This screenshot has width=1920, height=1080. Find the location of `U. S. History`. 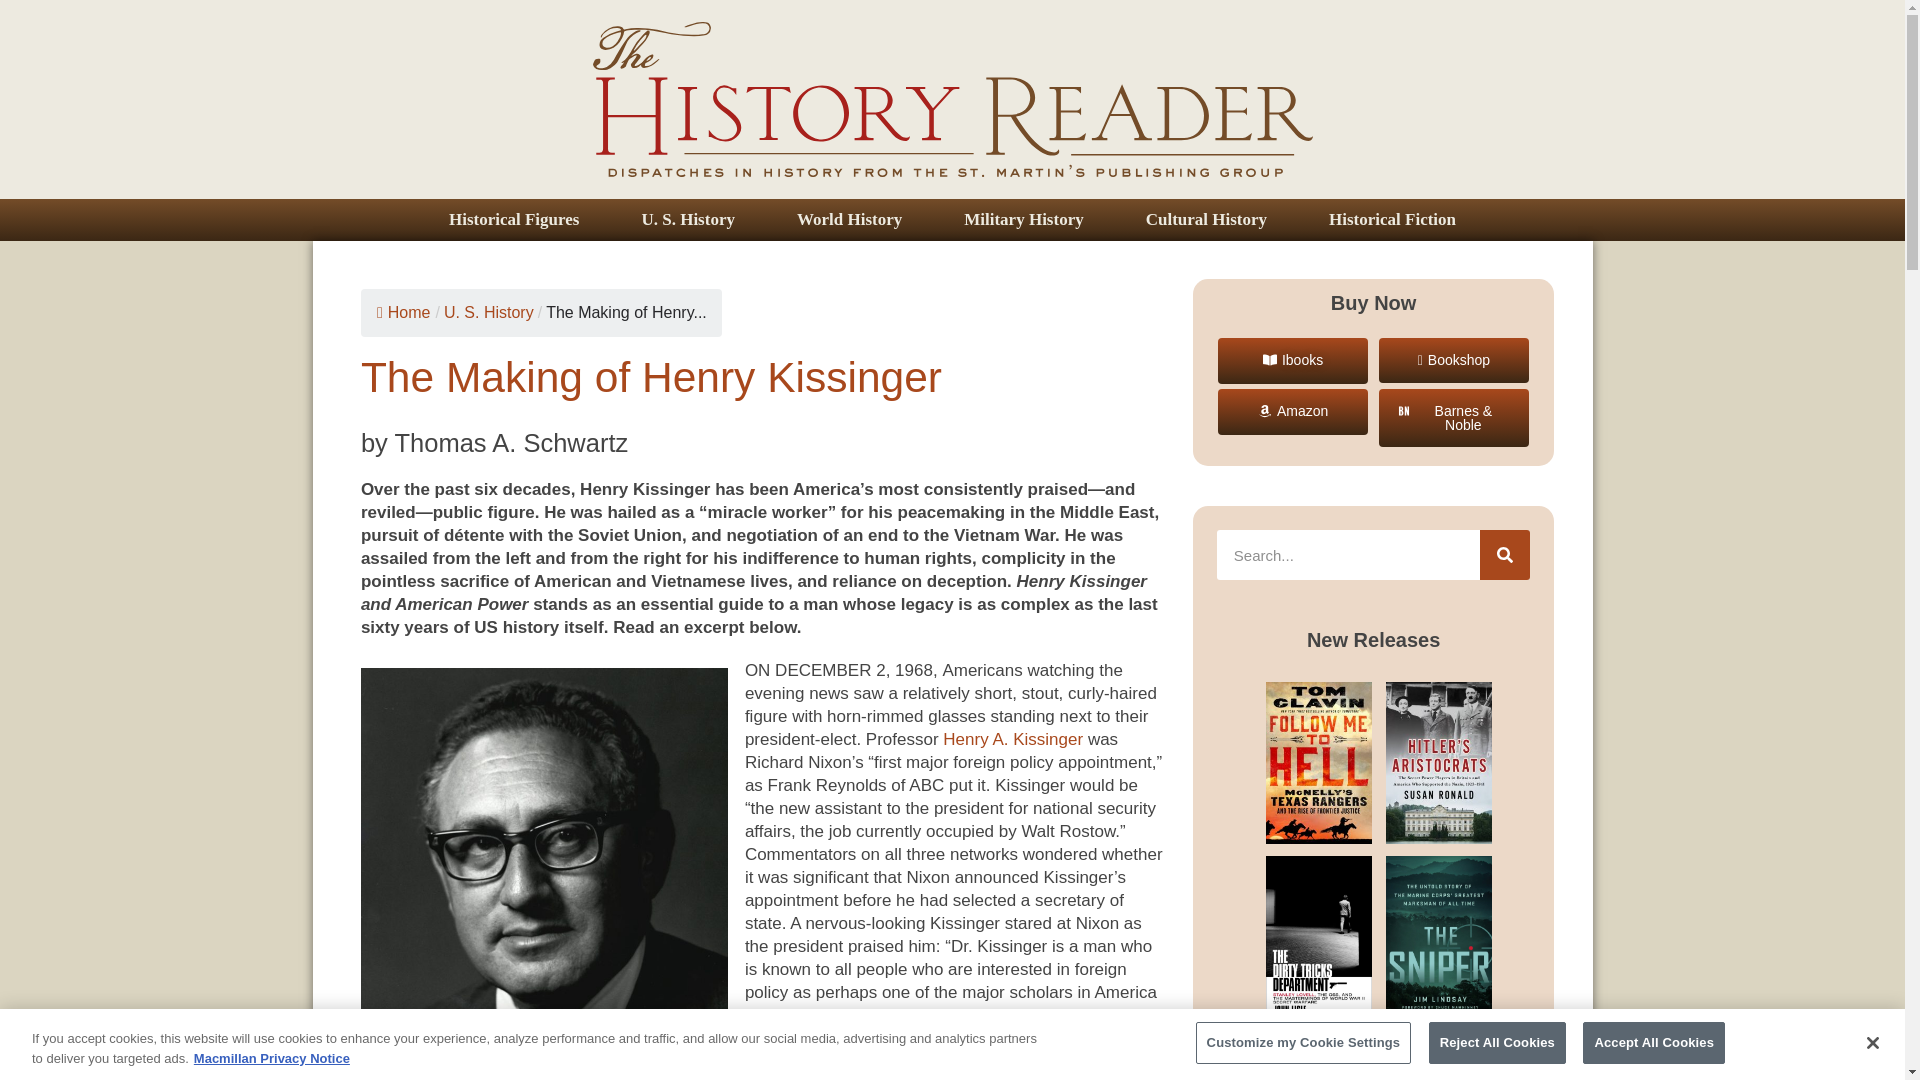

U. S. History is located at coordinates (488, 312).